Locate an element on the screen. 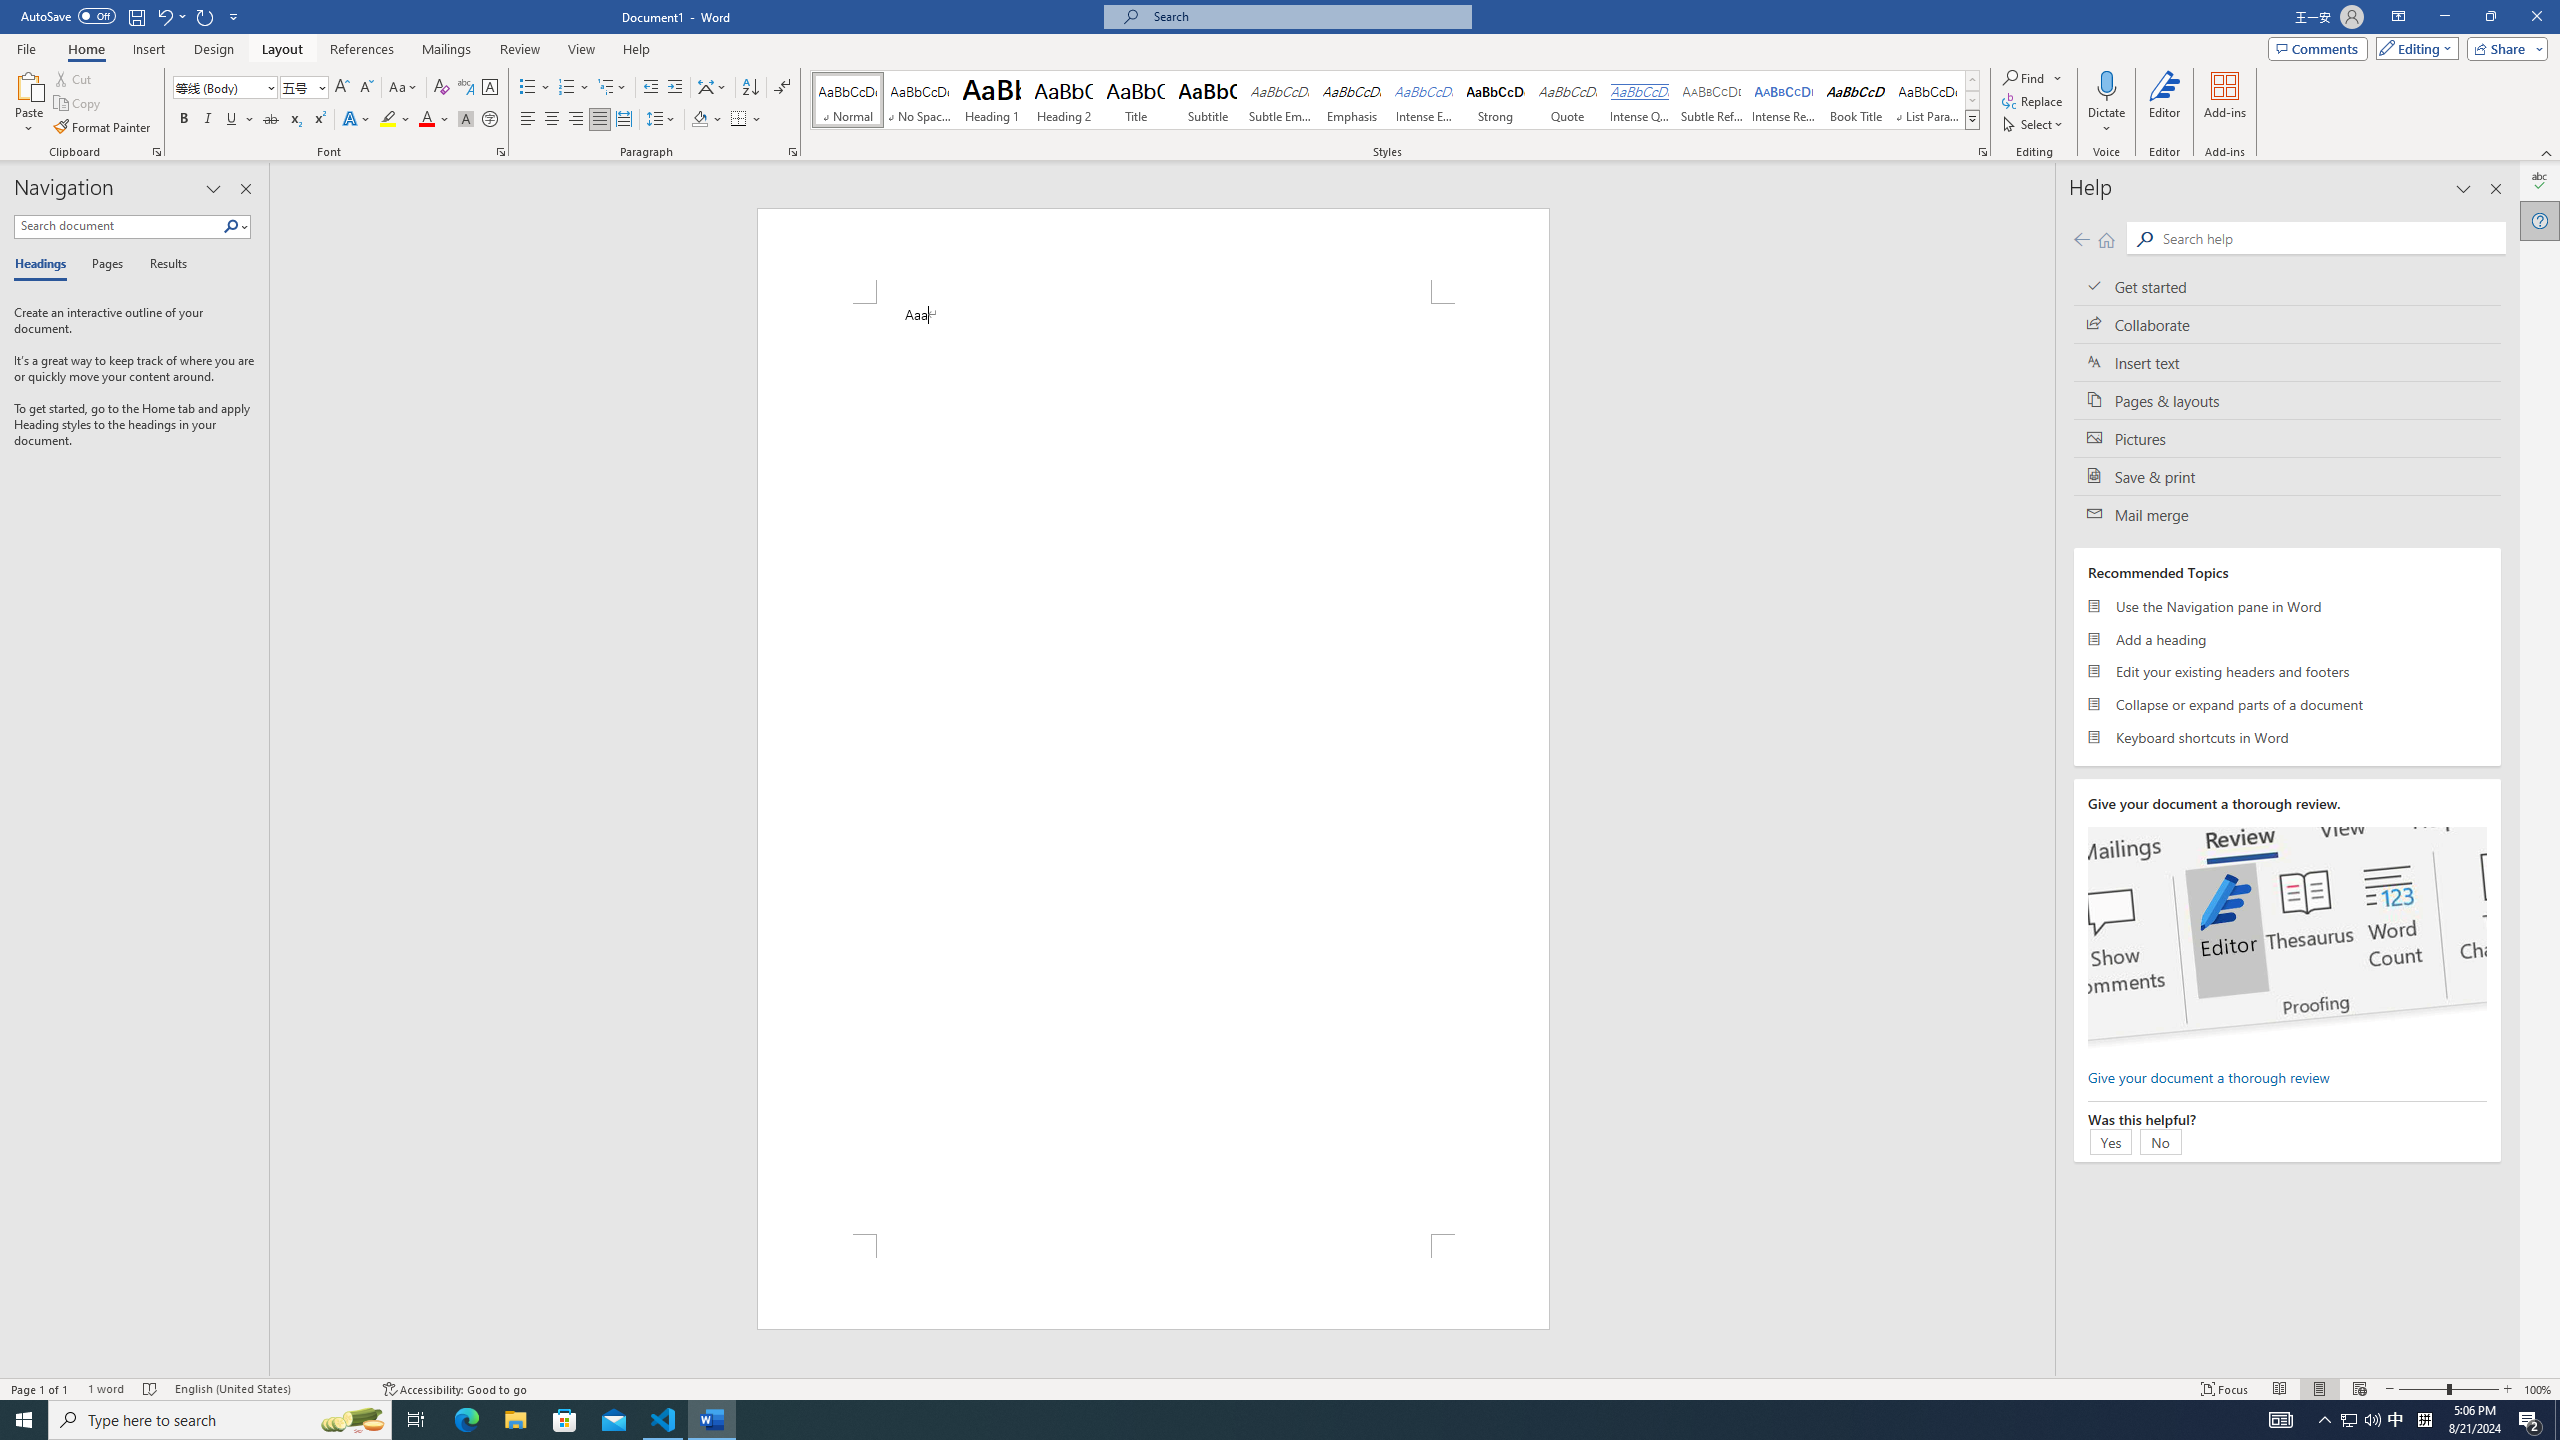 The image size is (2560, 1440). Accessibility Checker Accessibility: Good to go is located at coordinates (454, 1389).